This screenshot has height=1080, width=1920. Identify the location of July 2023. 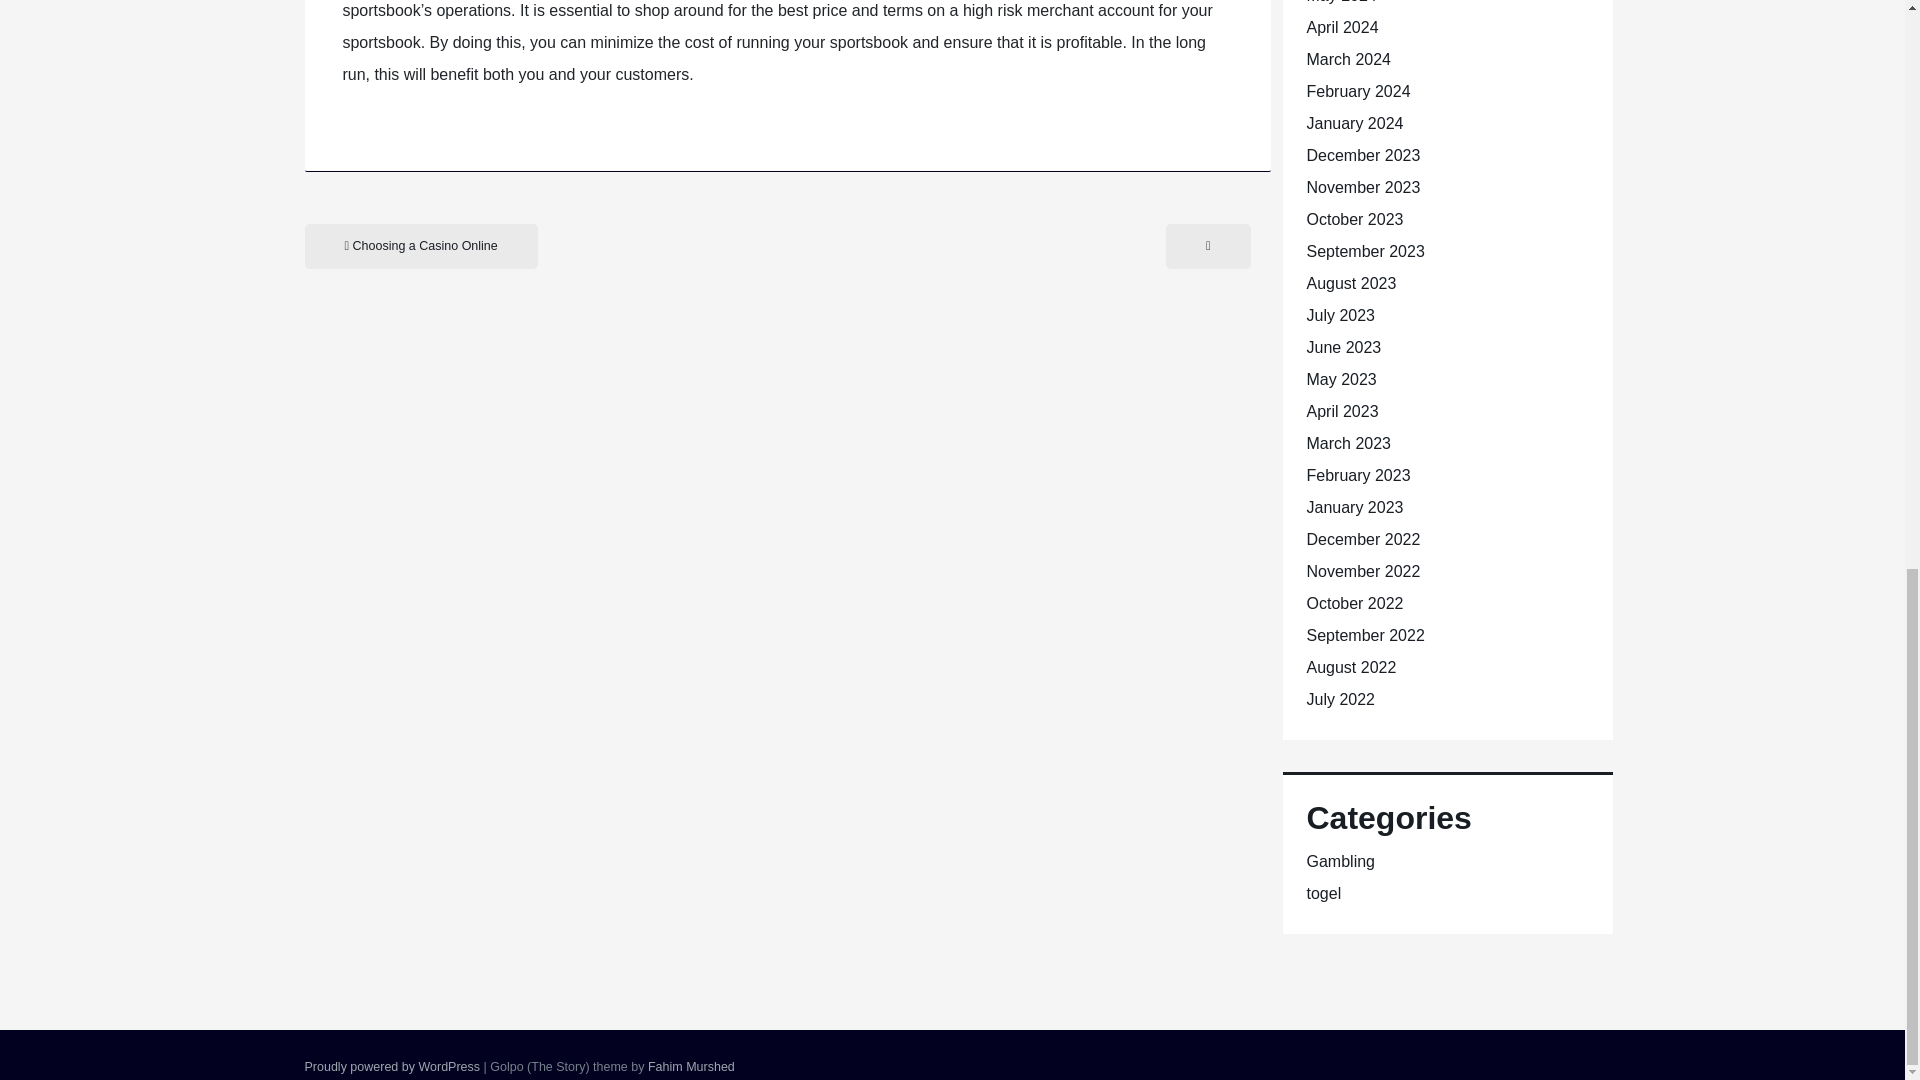
(1340, 315).